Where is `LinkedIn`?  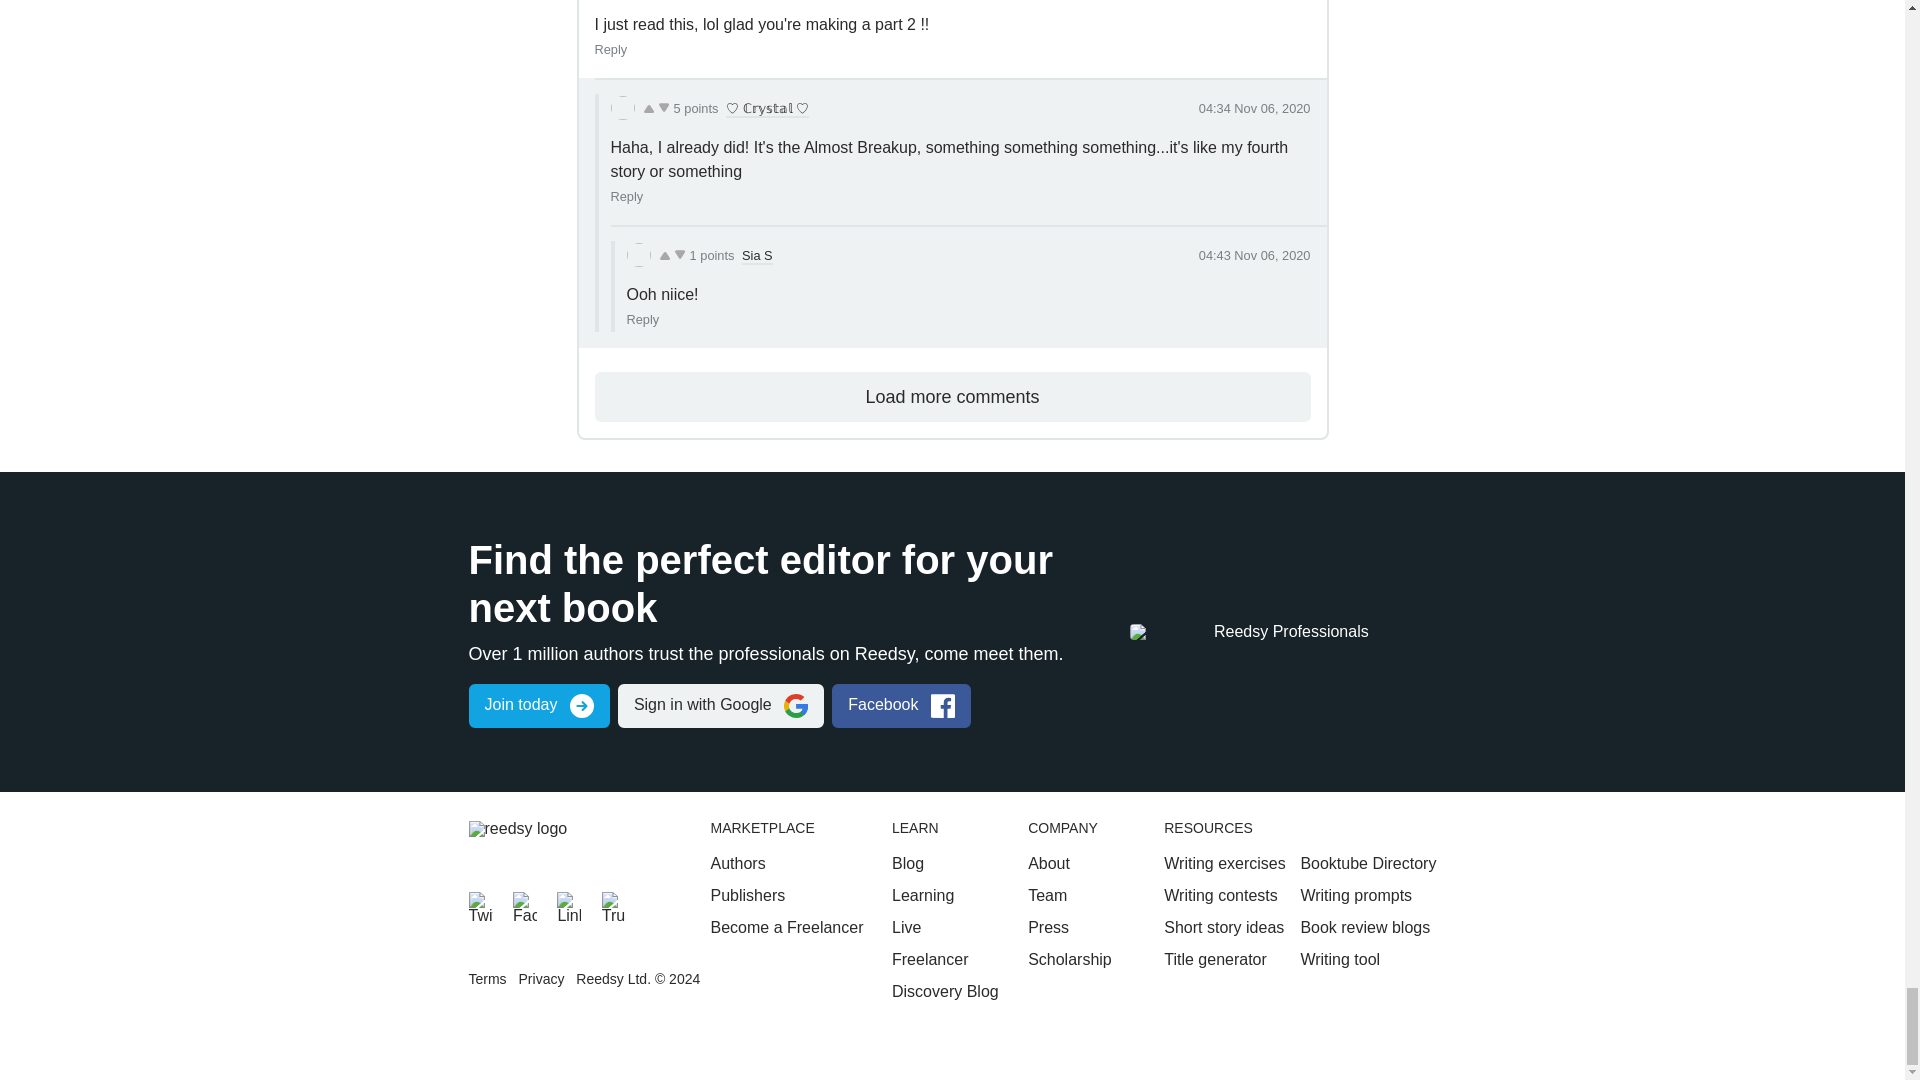 LinkedIn is located at coordinates (568, 904).